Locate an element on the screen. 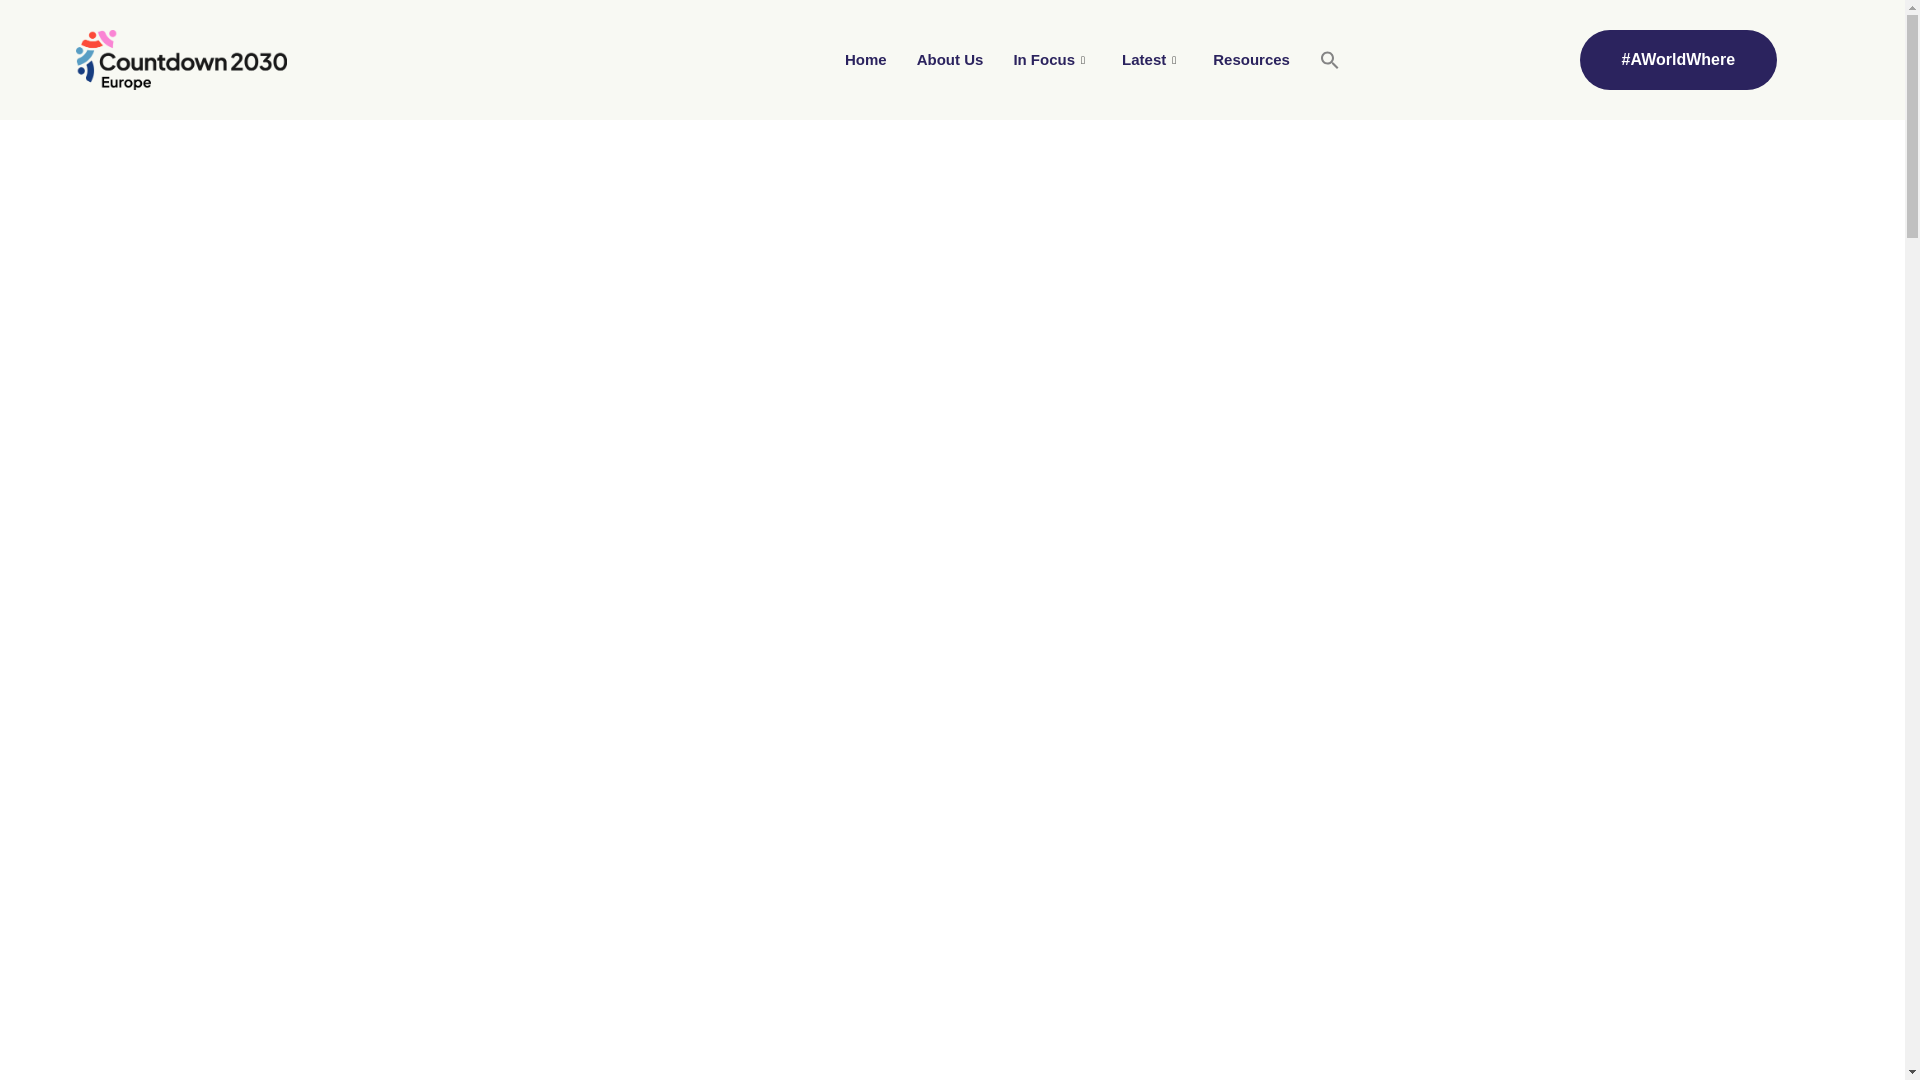  In Focus is located at coordinates (1052, 60).